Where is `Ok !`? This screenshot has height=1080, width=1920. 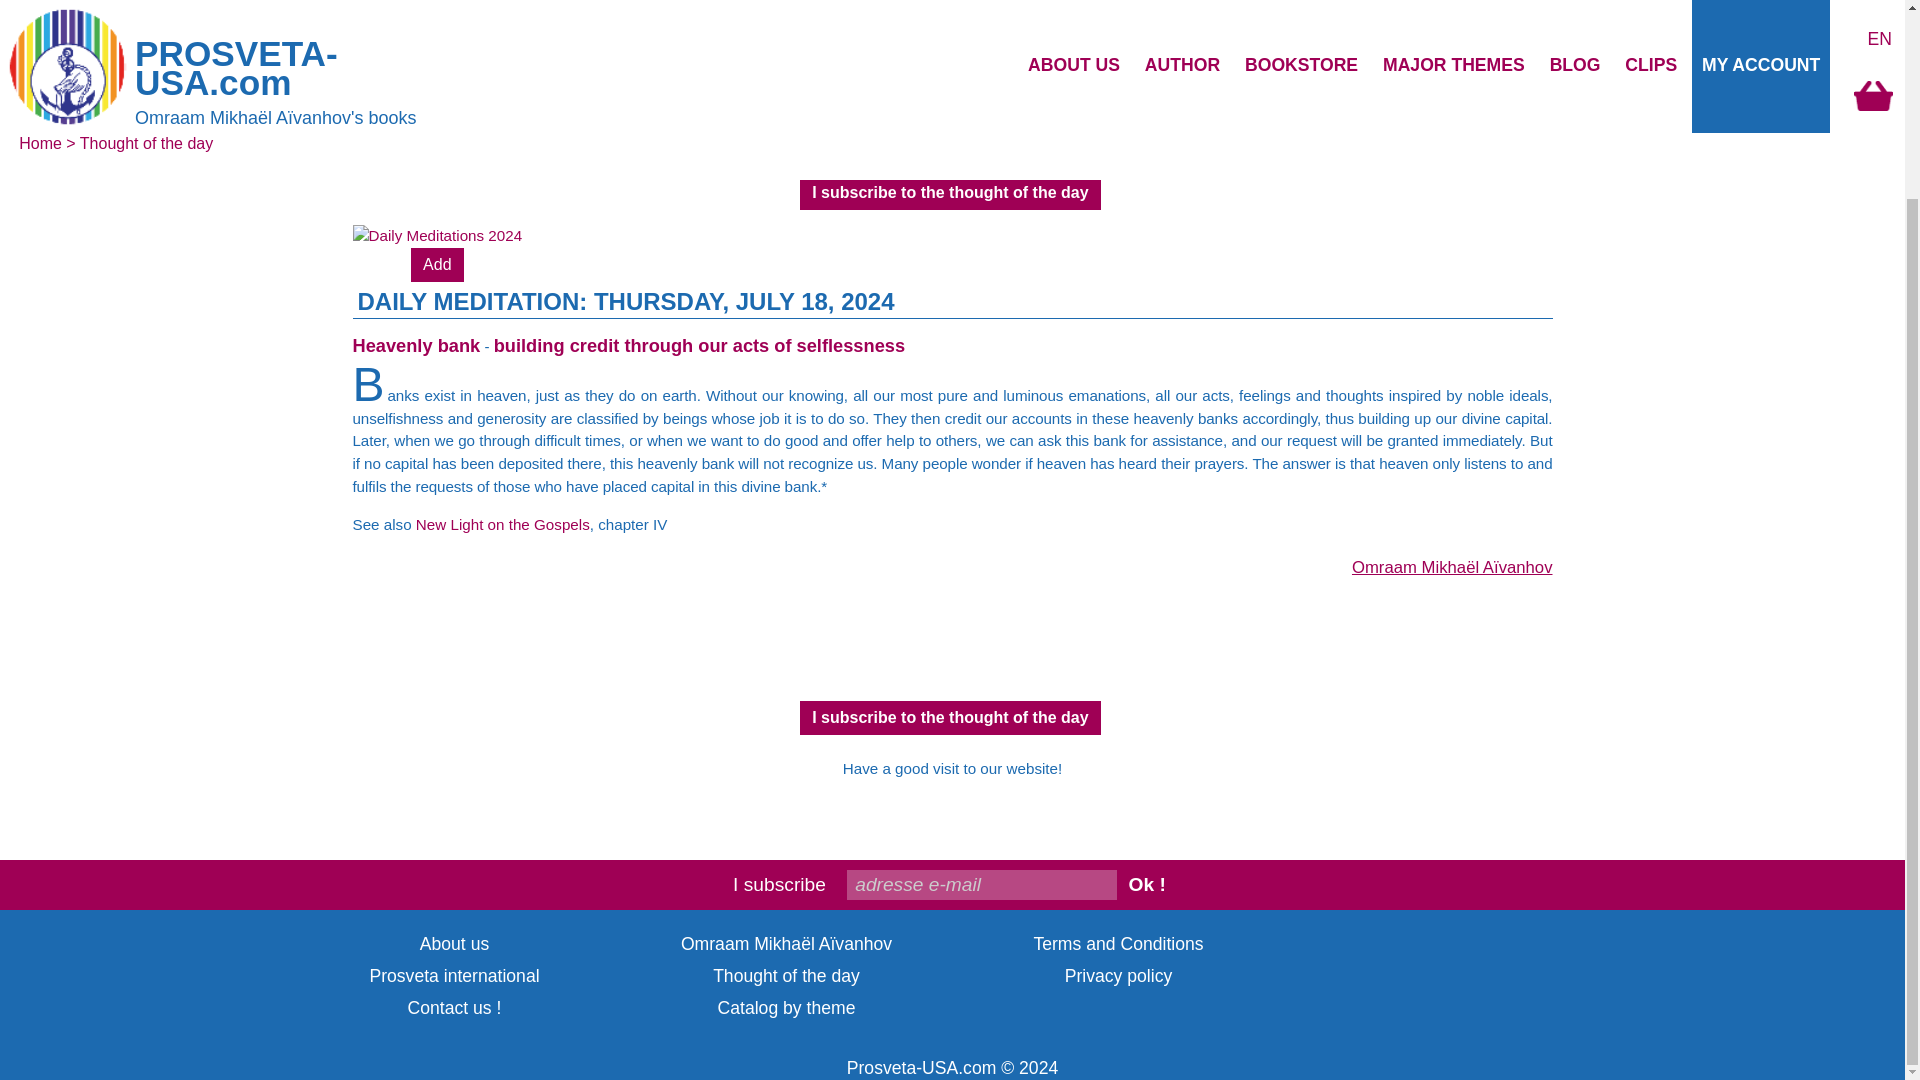 Ok ! is located at coordinates (1147, 884).